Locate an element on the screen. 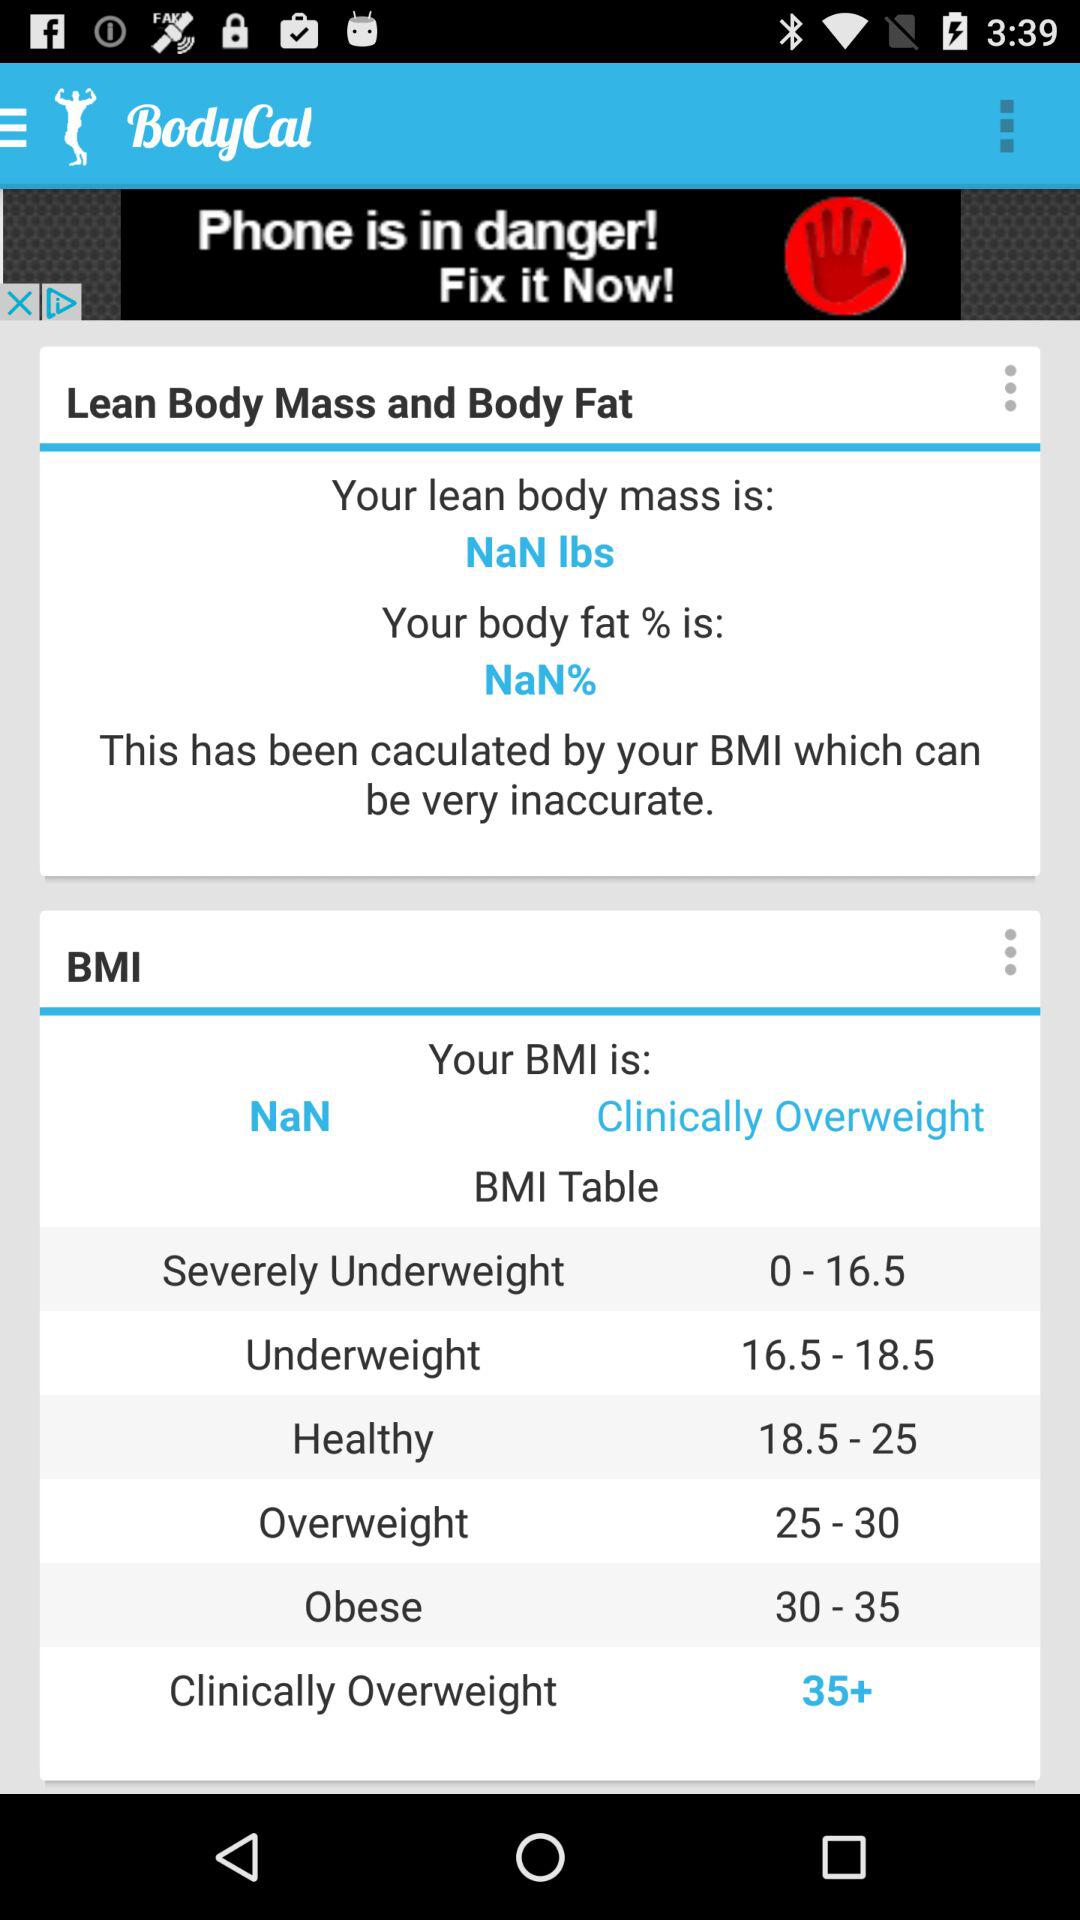 The image size is (1080, 1920). search the option is located at coordinates (990, 952).